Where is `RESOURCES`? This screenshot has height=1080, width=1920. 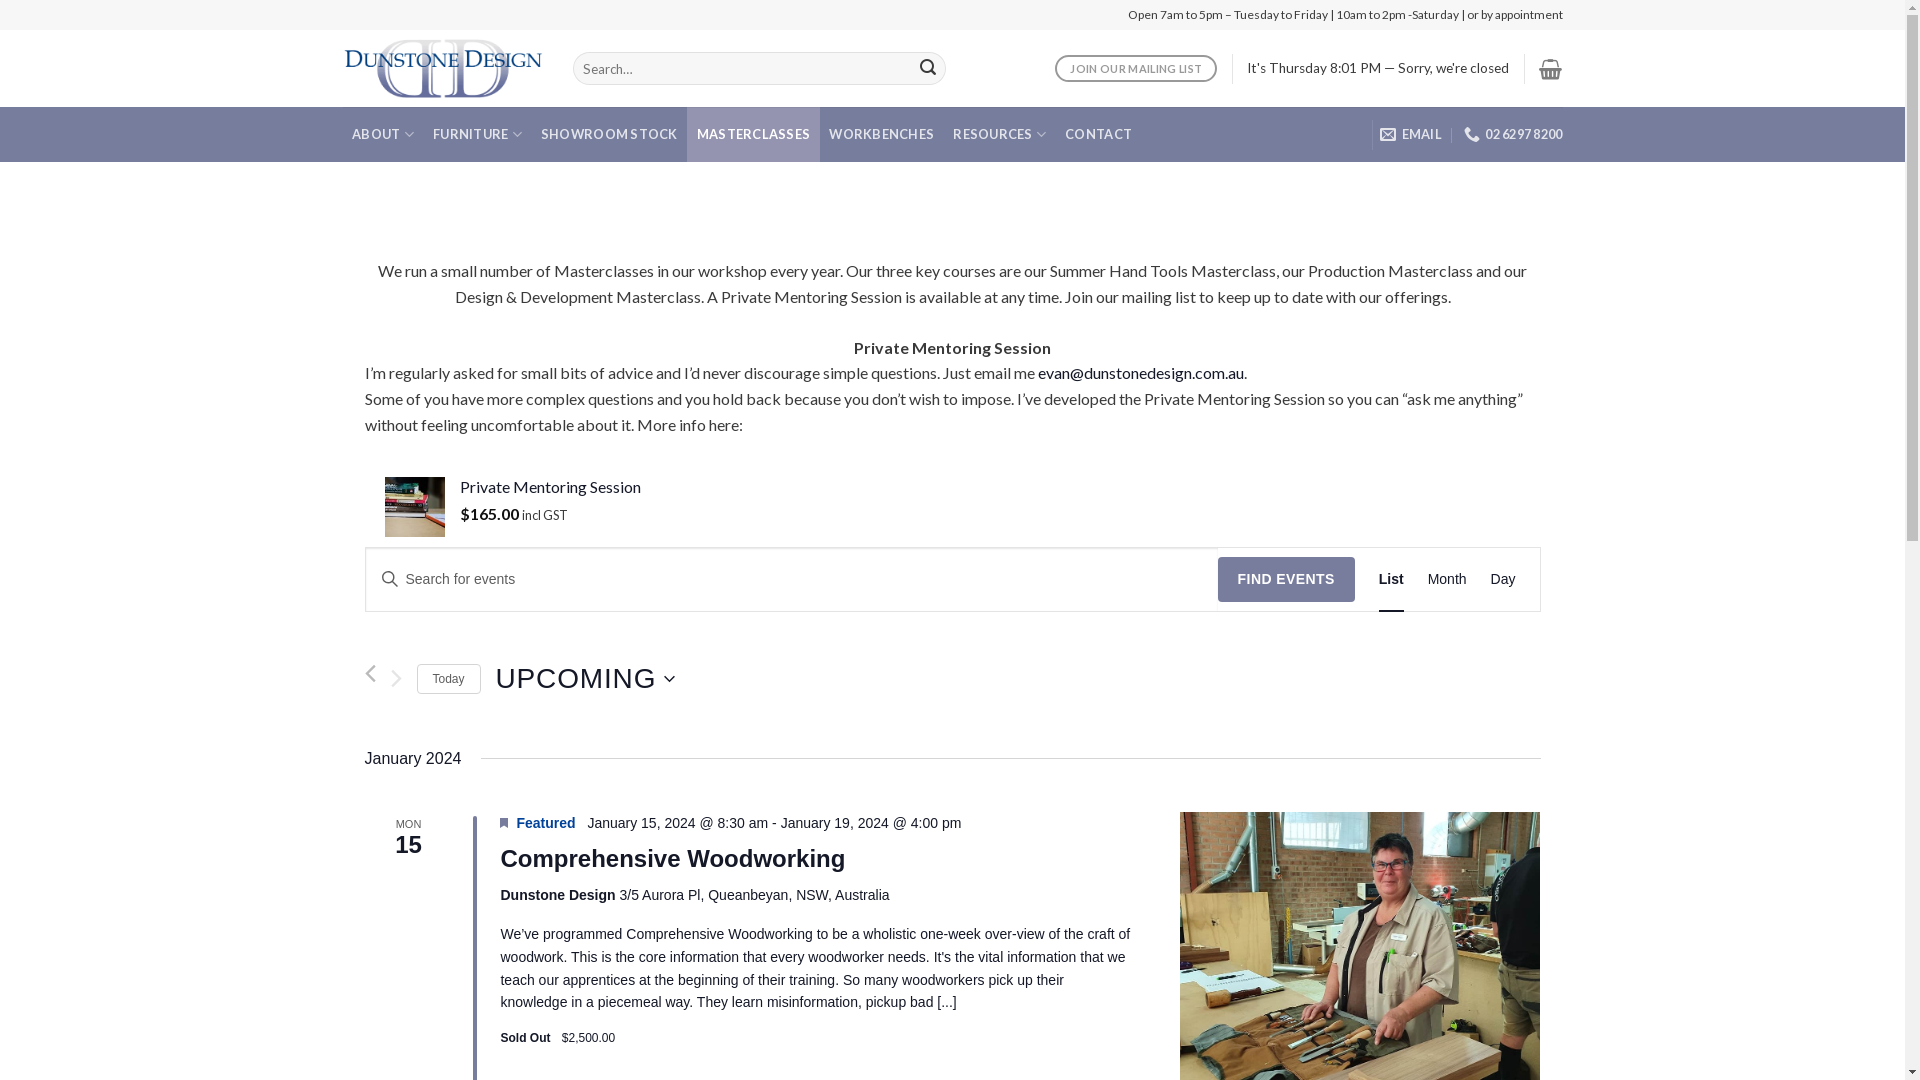
RESOURCES is located at coordinates (1000, 134).